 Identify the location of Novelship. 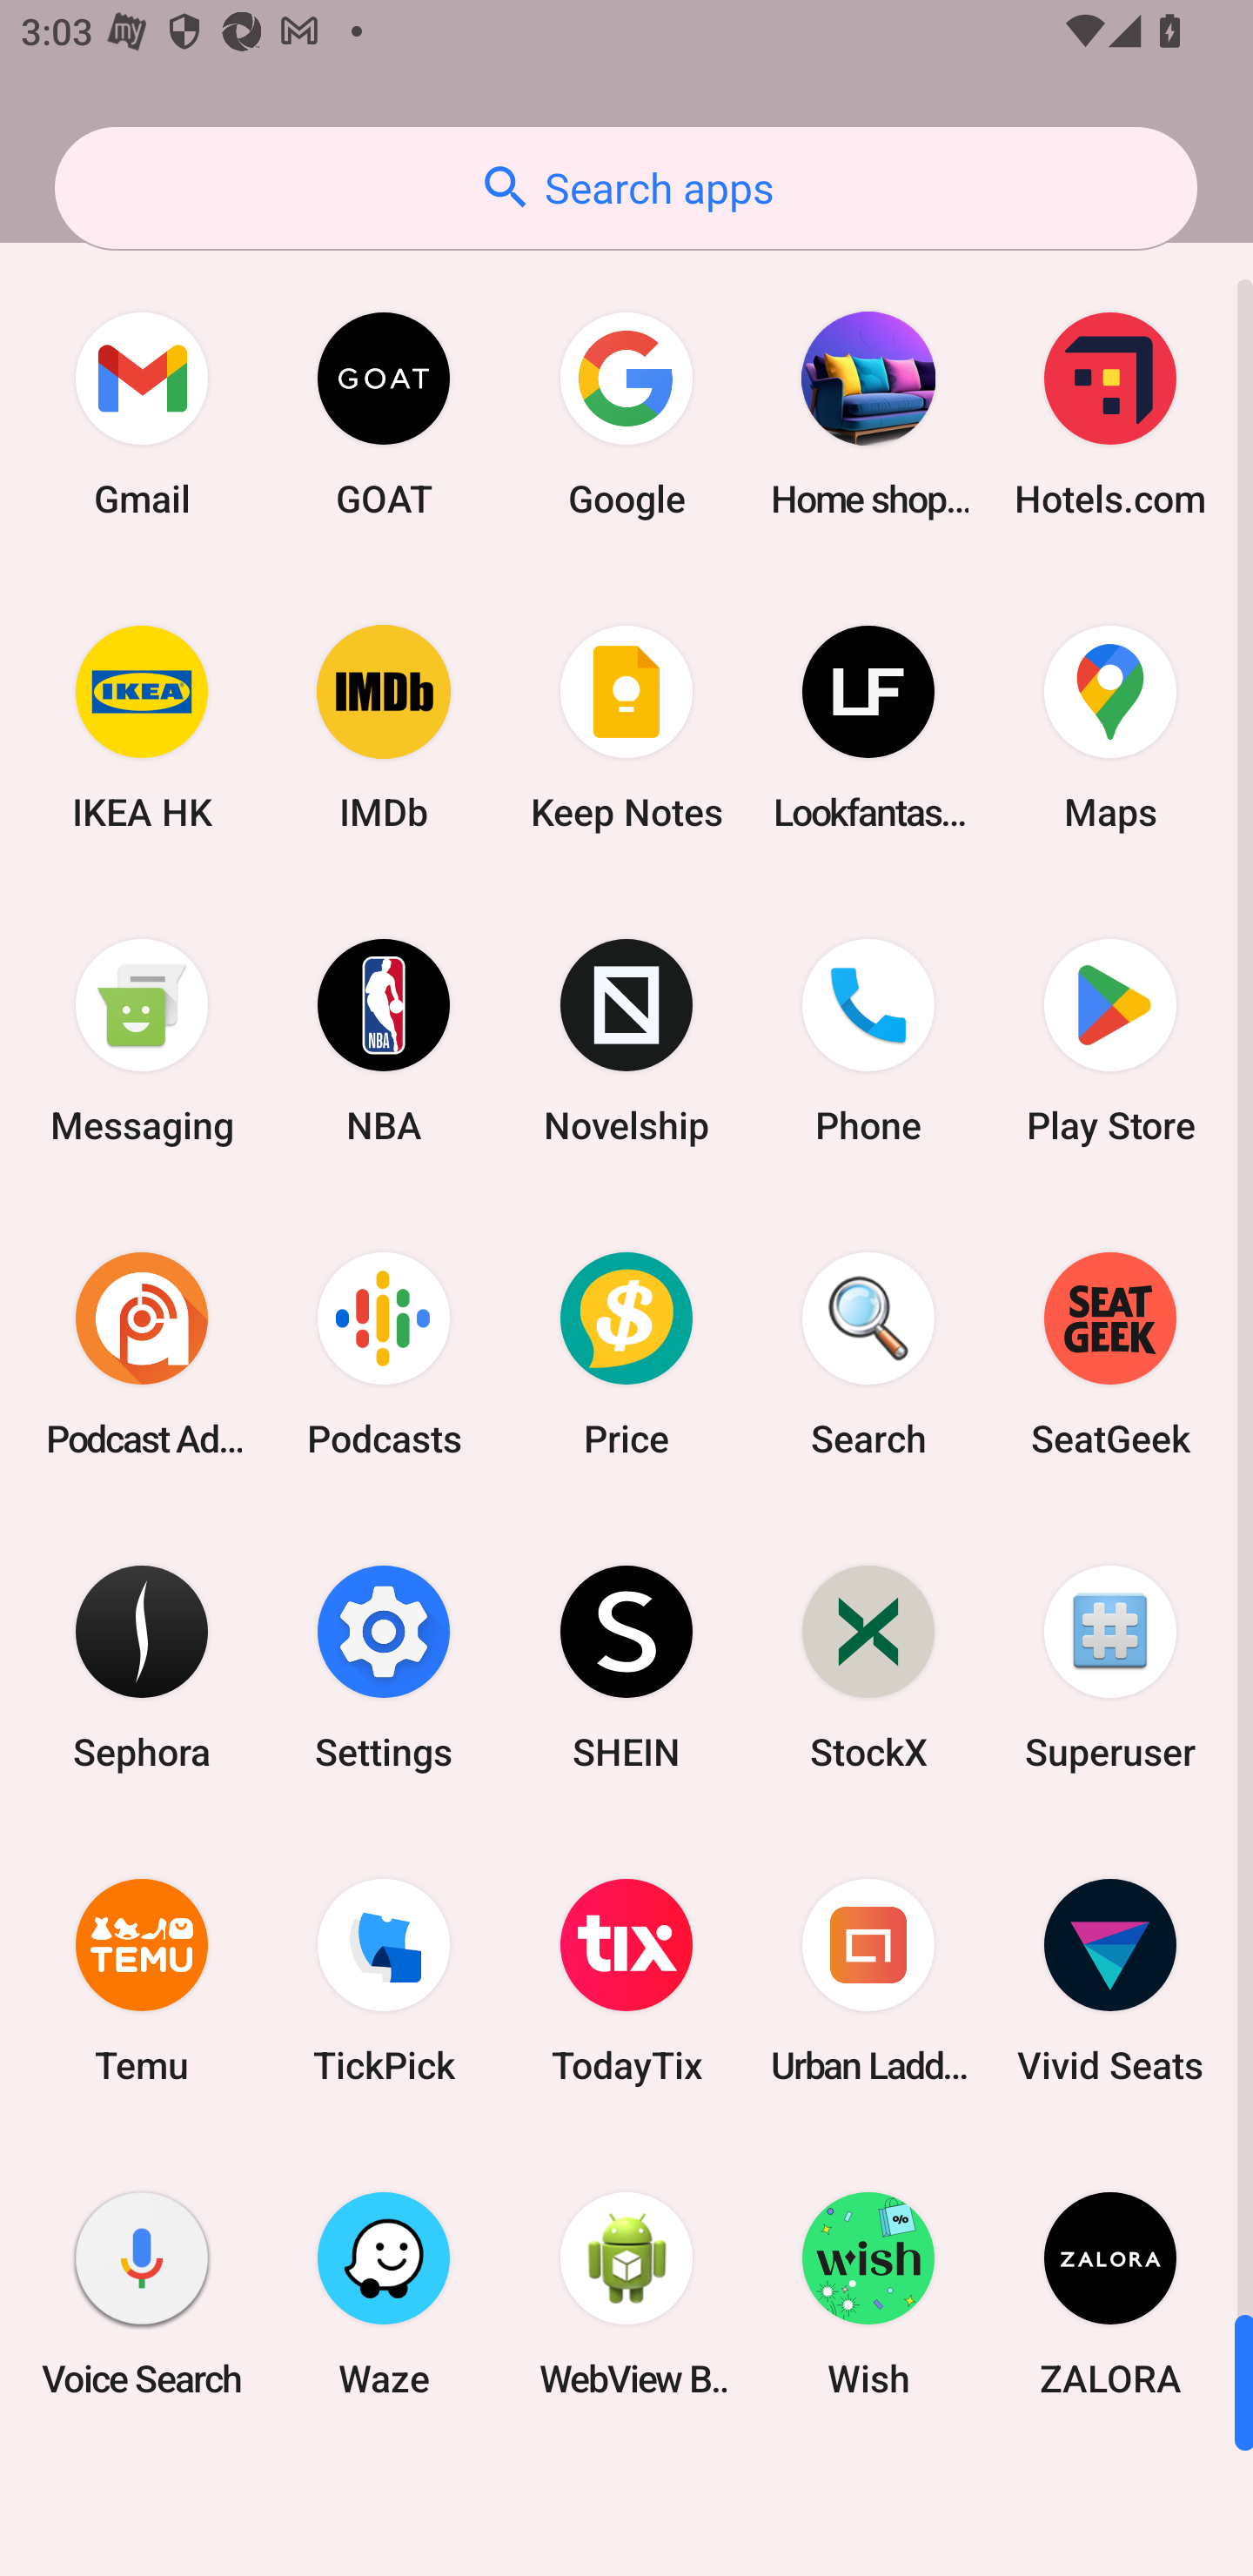
(626, 1041).